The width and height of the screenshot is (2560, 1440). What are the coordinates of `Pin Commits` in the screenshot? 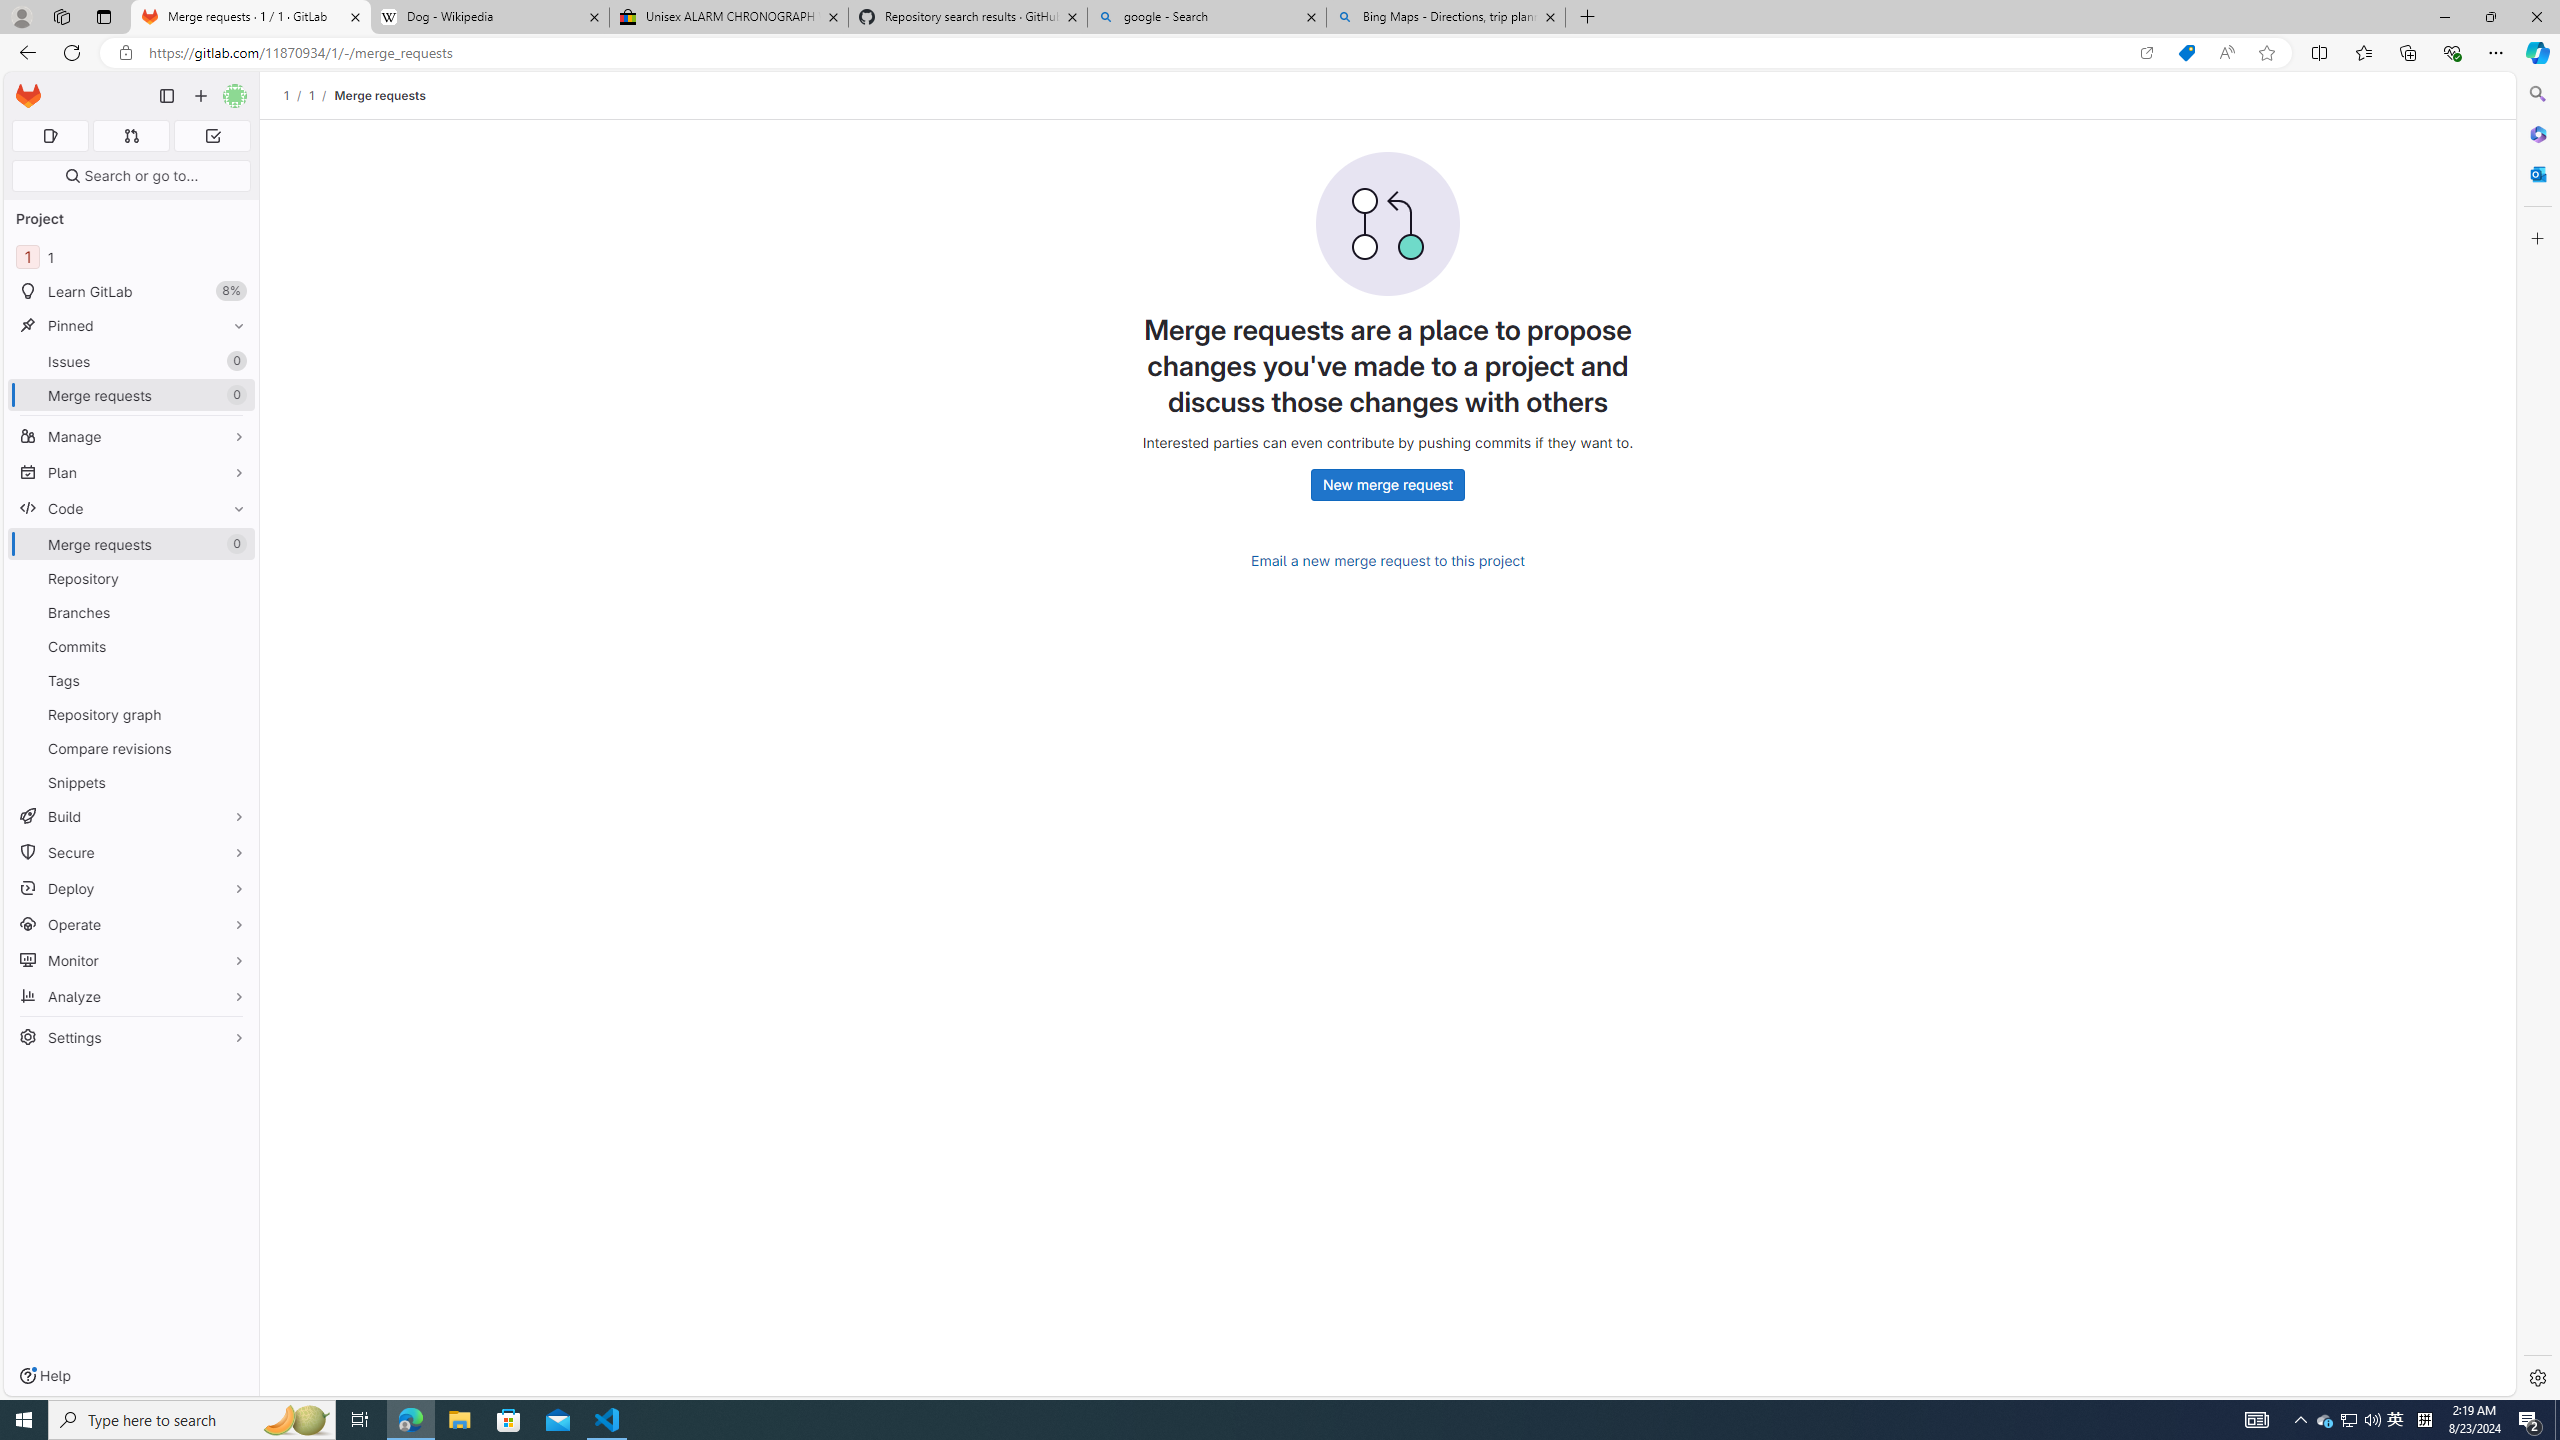 It's located at (234, 646).